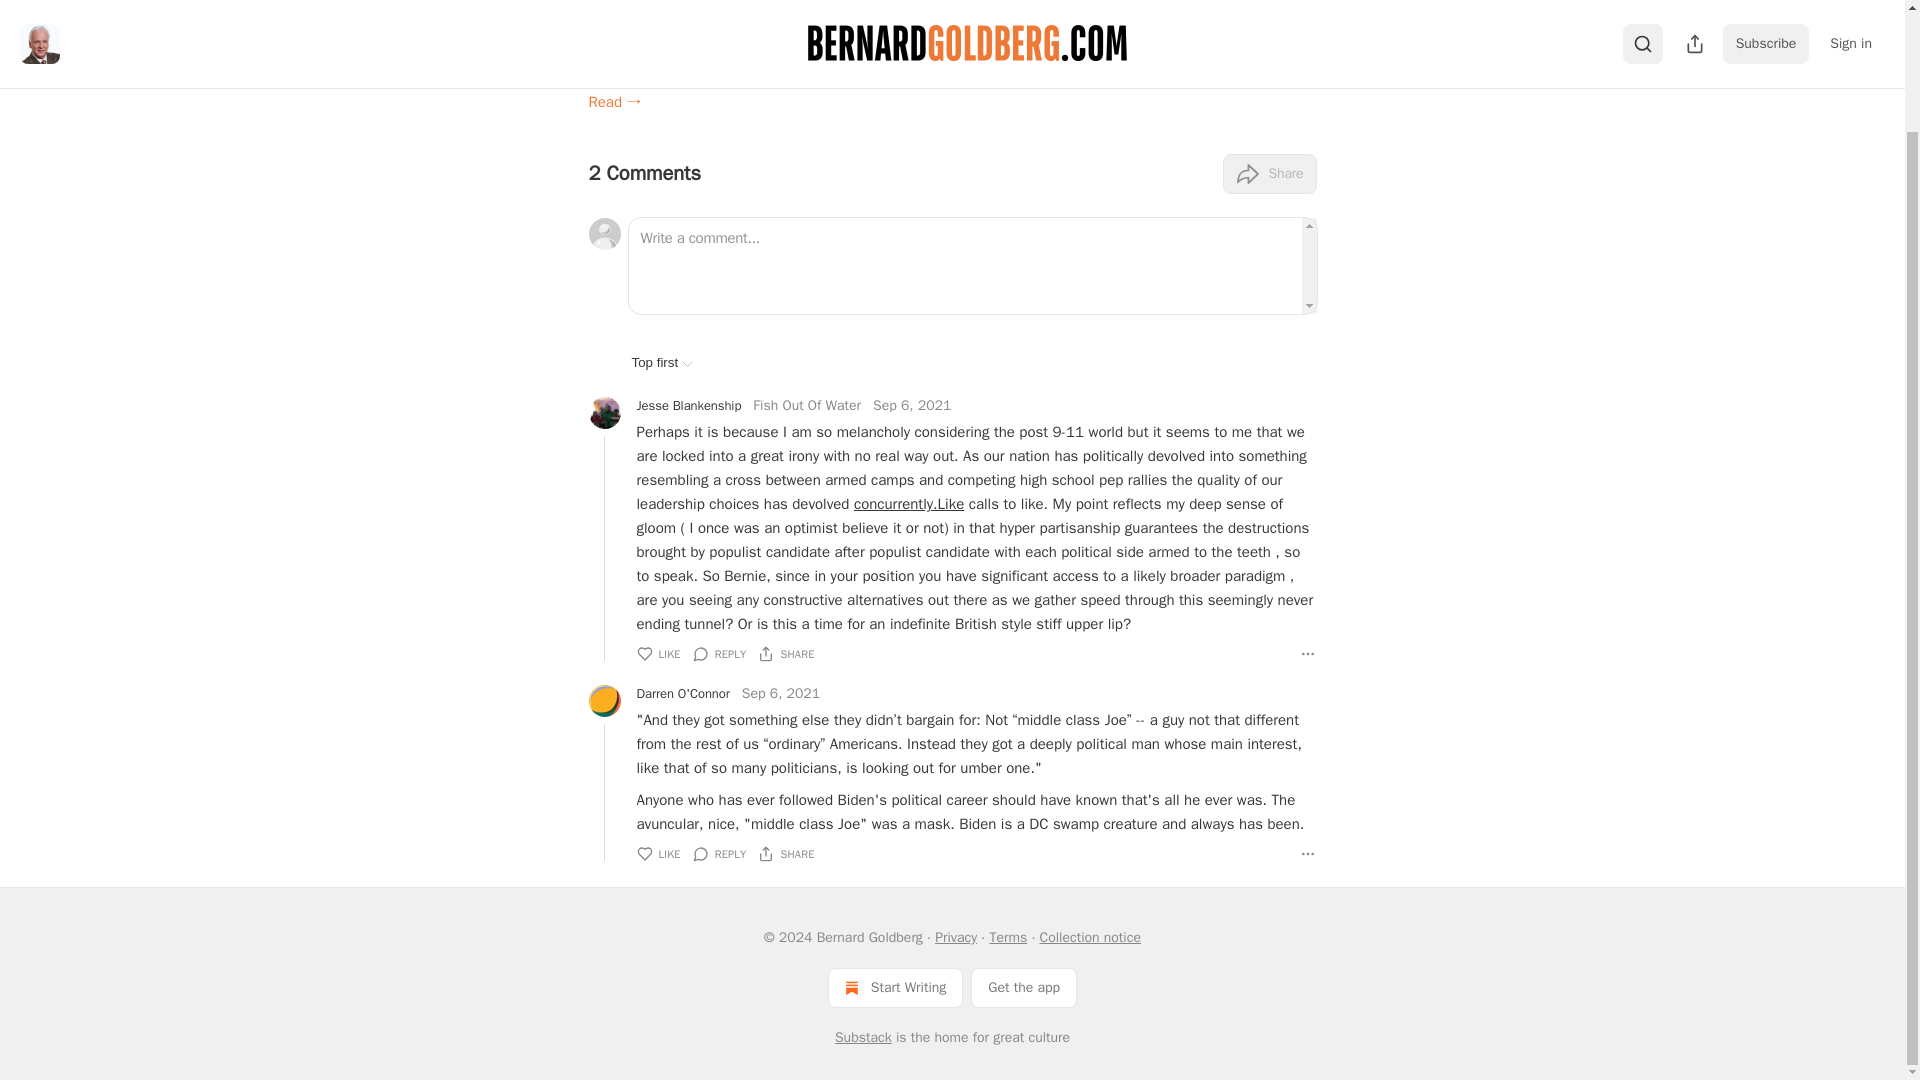 The width and height of the screenshot is (1920, 1080). What do you see at coordinates (646, 28) in the screenshot?
I see `BERNARD GOLDBERG` at bounding box center [646, 28].